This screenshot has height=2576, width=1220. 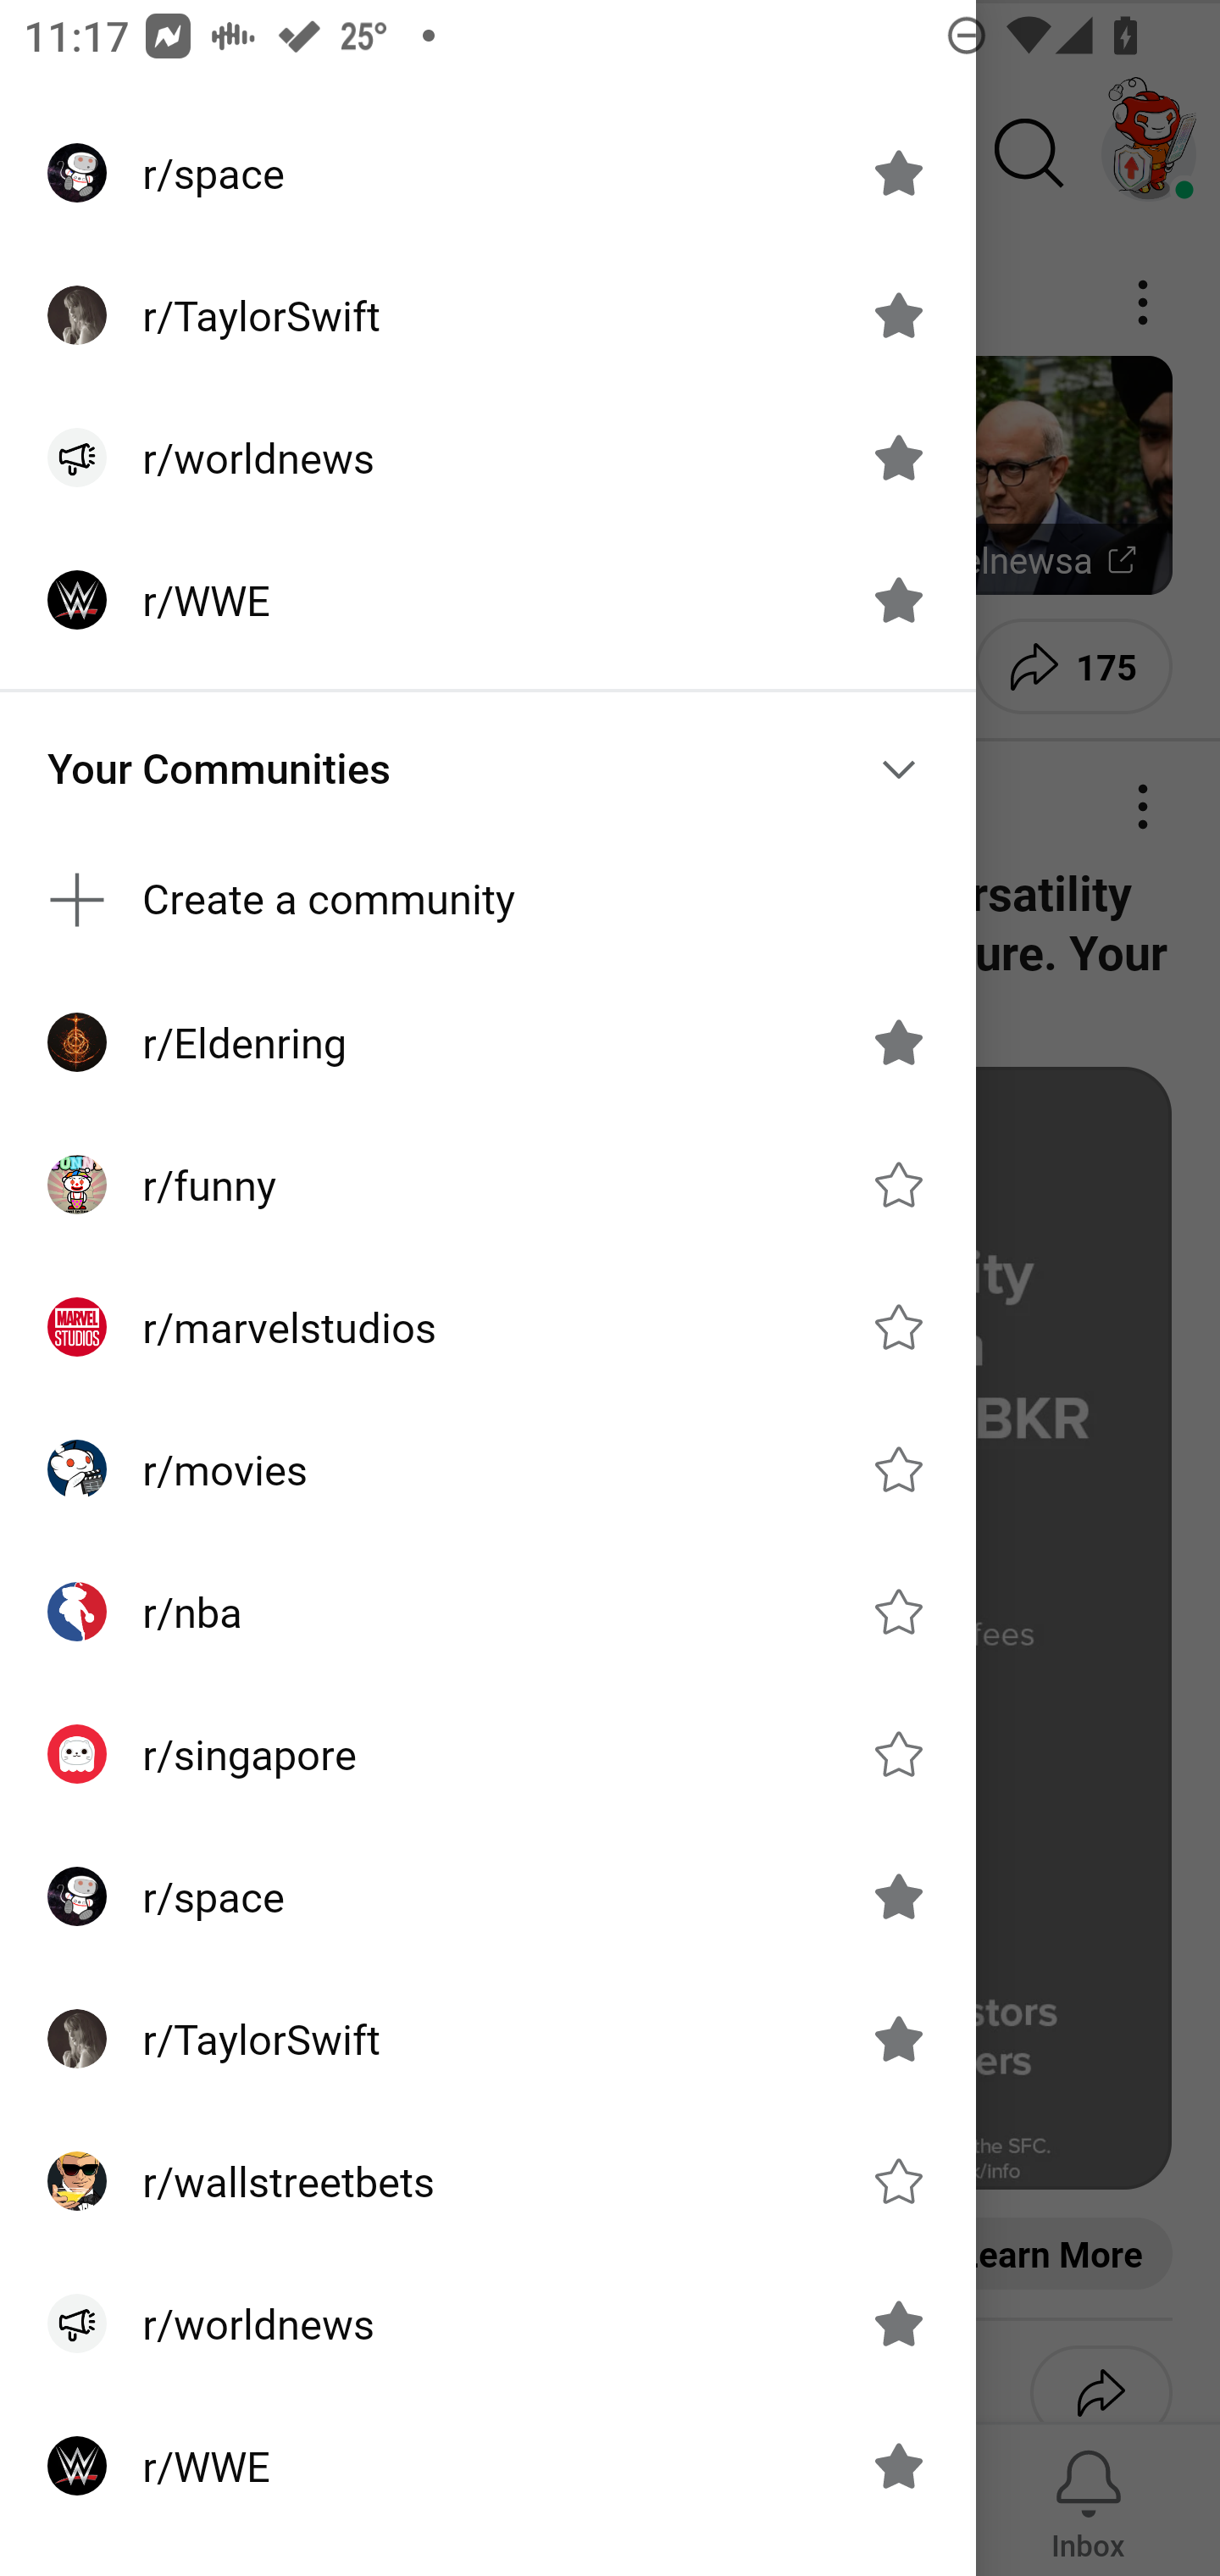 I want to click on Favorite r/movies, so click(x=898, y=1469).